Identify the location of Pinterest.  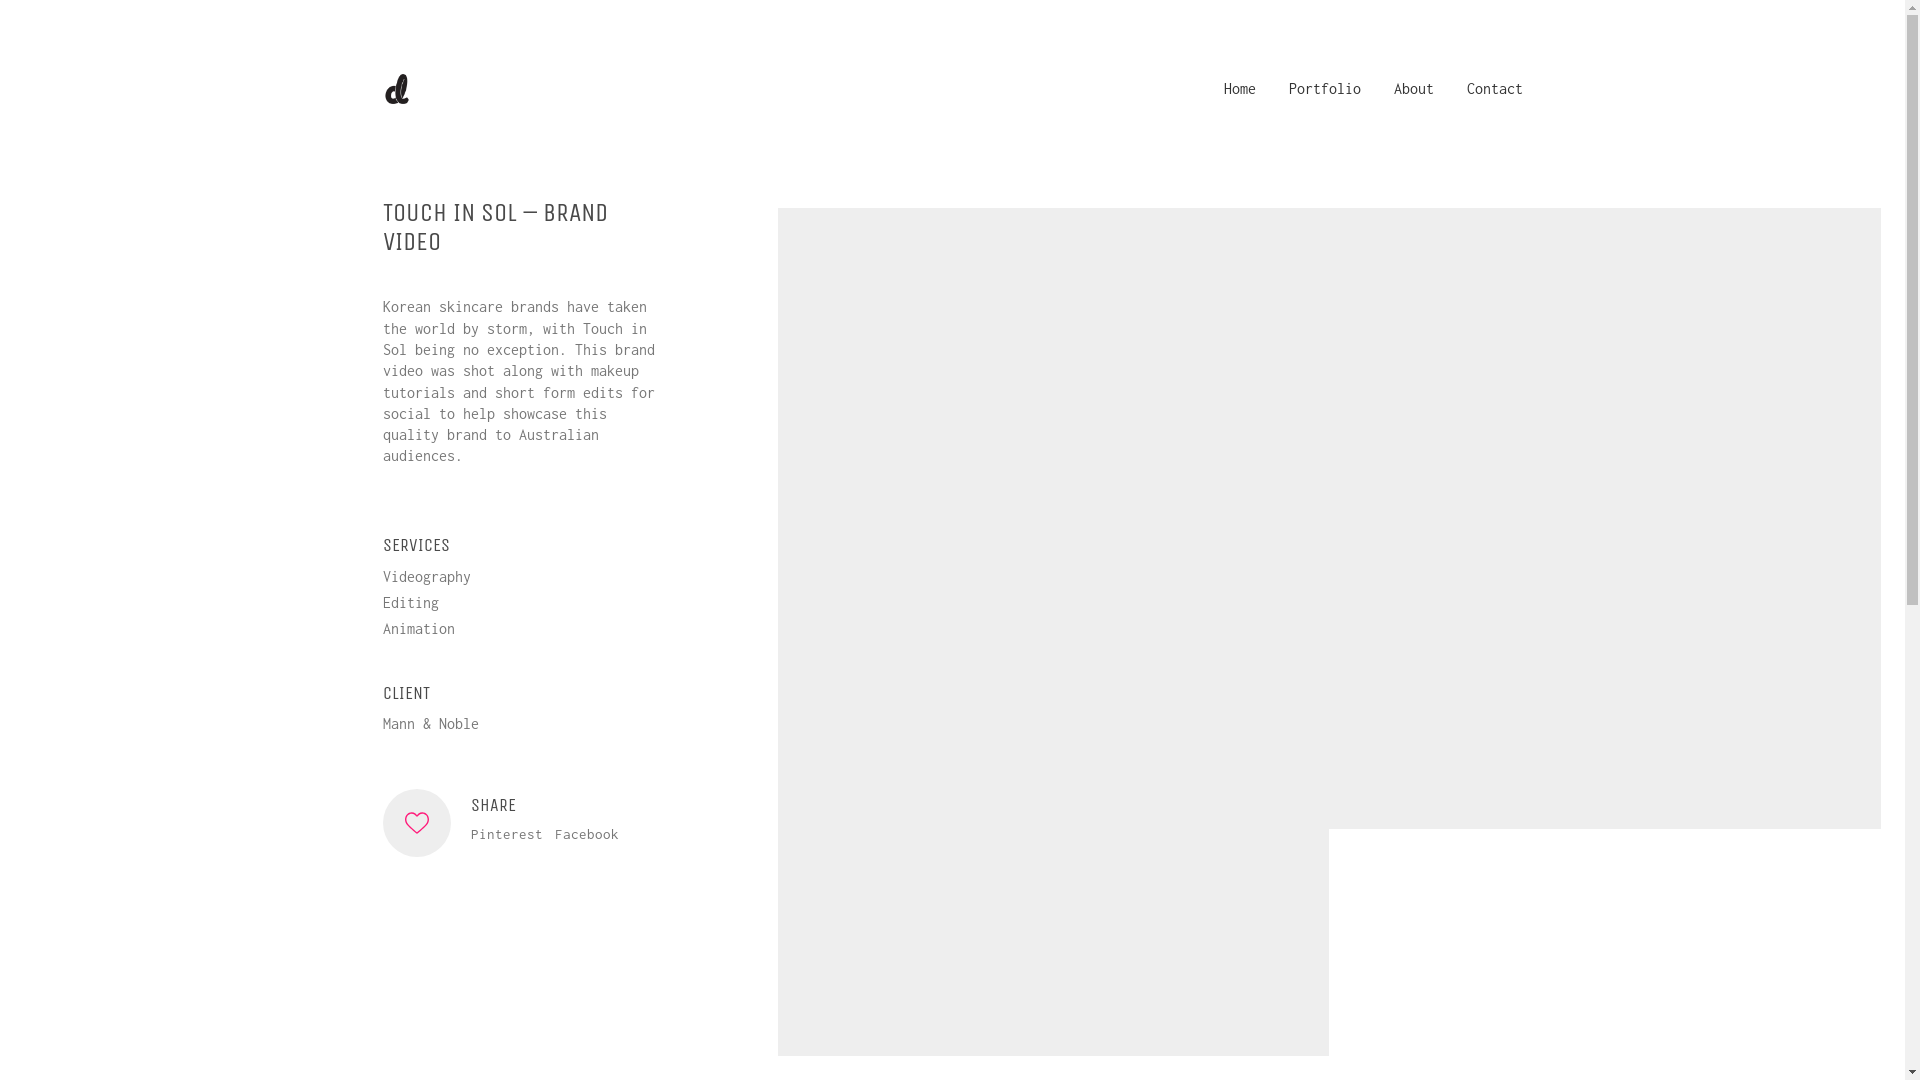
(506, 835).